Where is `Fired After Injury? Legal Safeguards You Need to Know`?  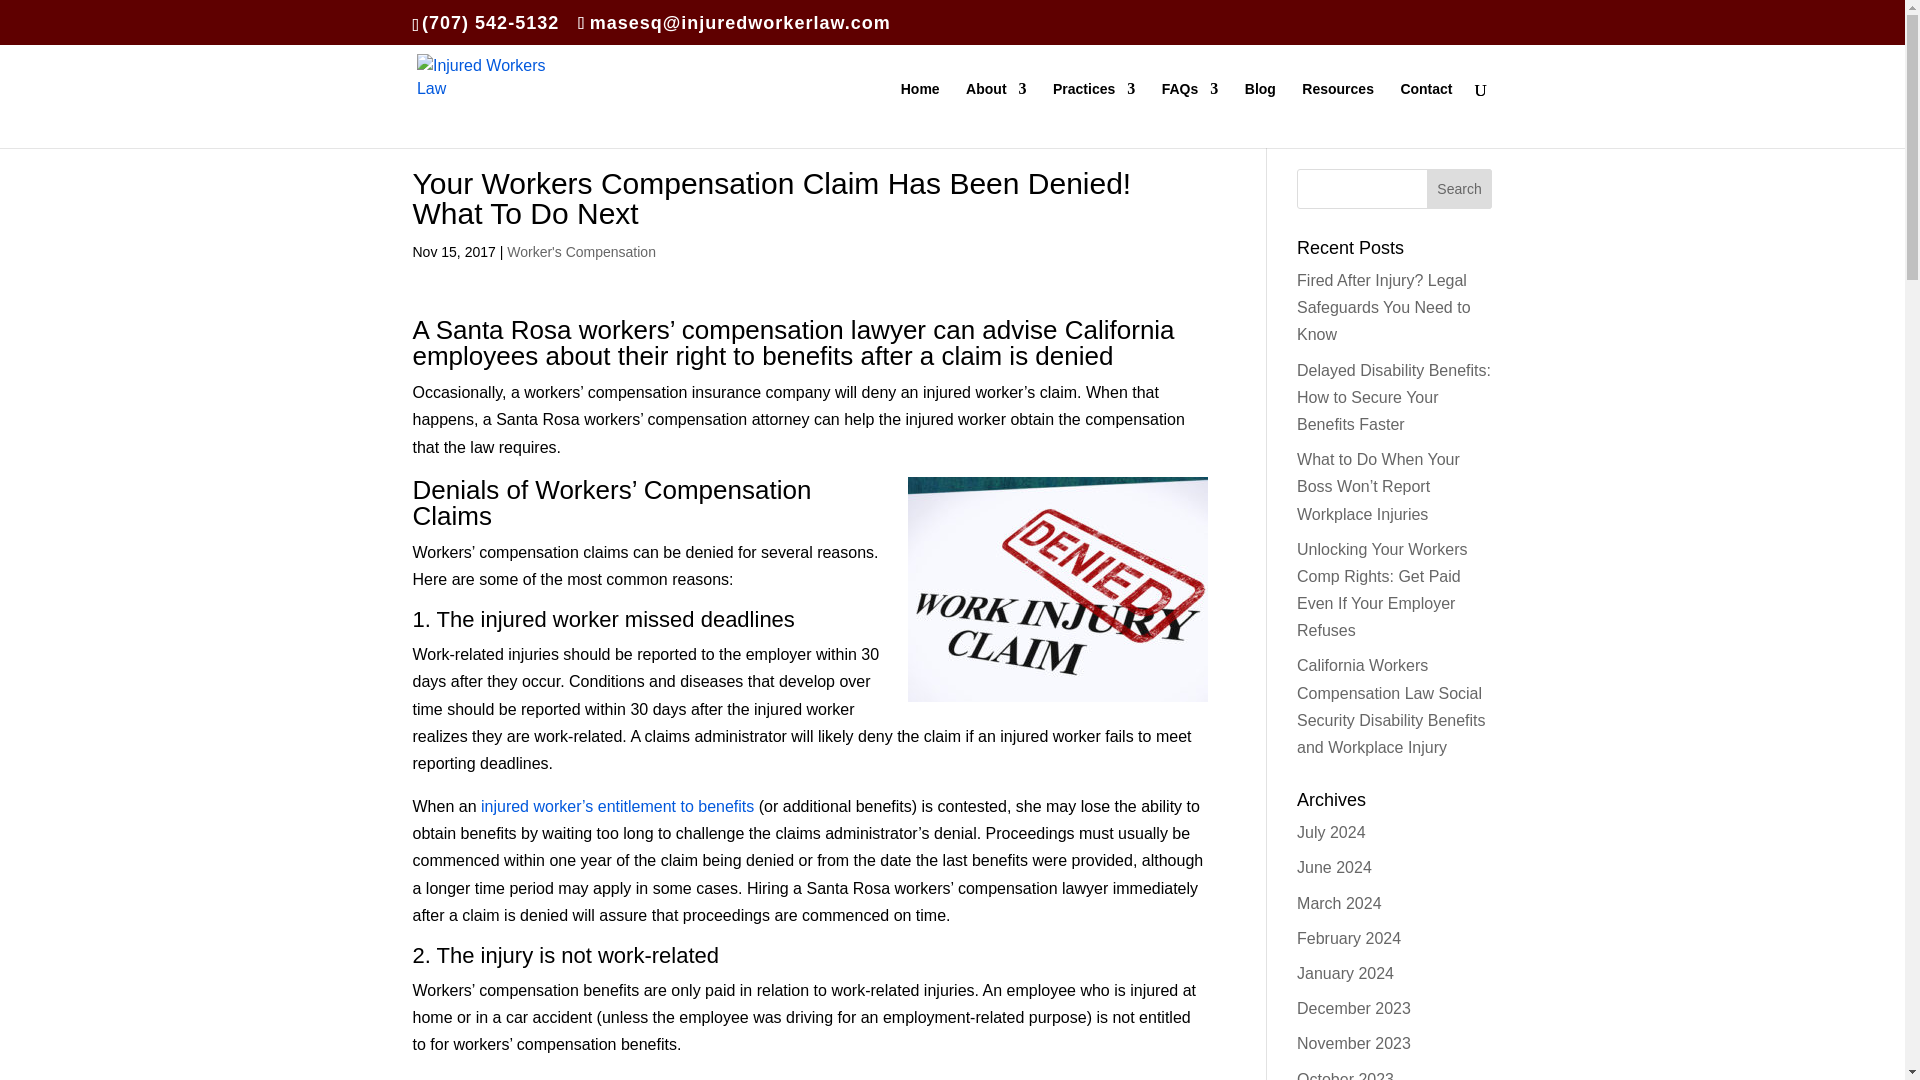
Fired After Injury? Legal Safeguards You Need to Know is located at coordinates (1384, 308).